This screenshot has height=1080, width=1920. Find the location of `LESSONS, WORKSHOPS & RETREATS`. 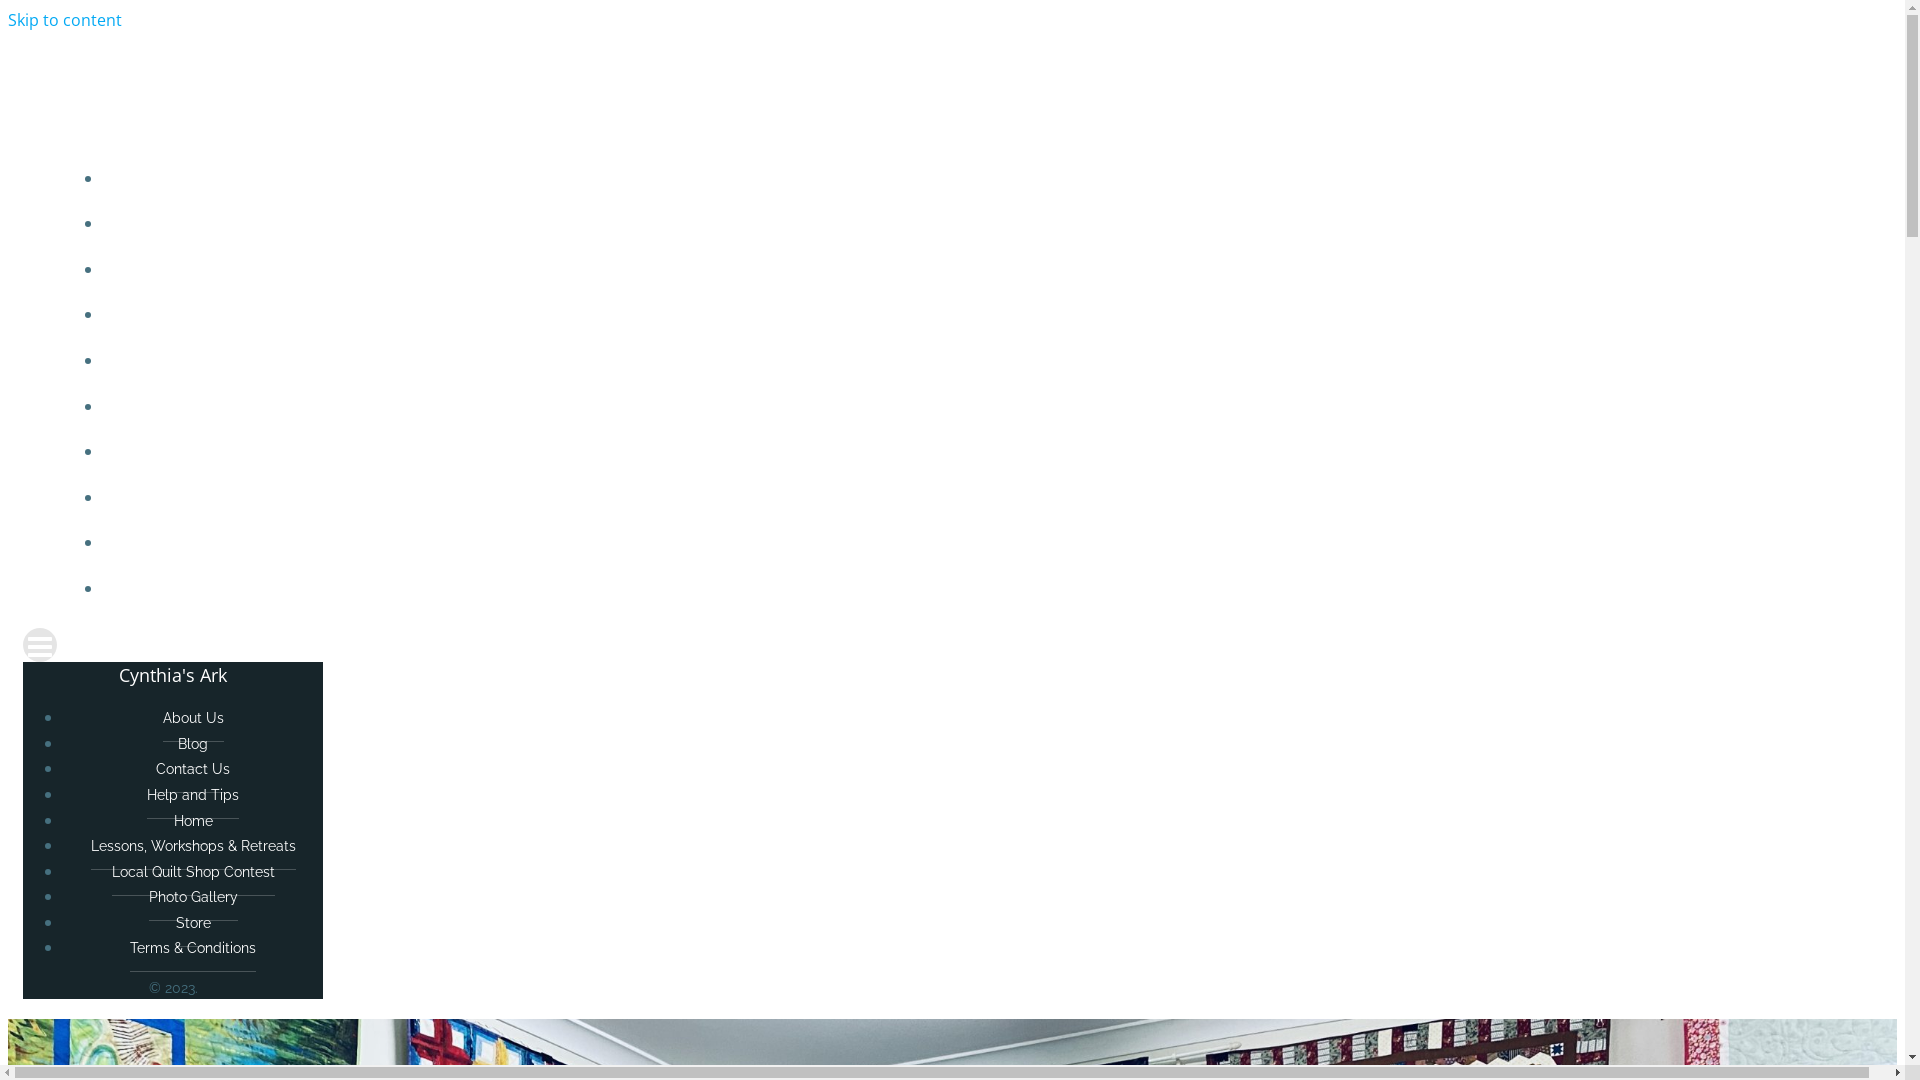

LESSONS, WORKSHOPS & RETREATS is located at coordinates (992, 407).